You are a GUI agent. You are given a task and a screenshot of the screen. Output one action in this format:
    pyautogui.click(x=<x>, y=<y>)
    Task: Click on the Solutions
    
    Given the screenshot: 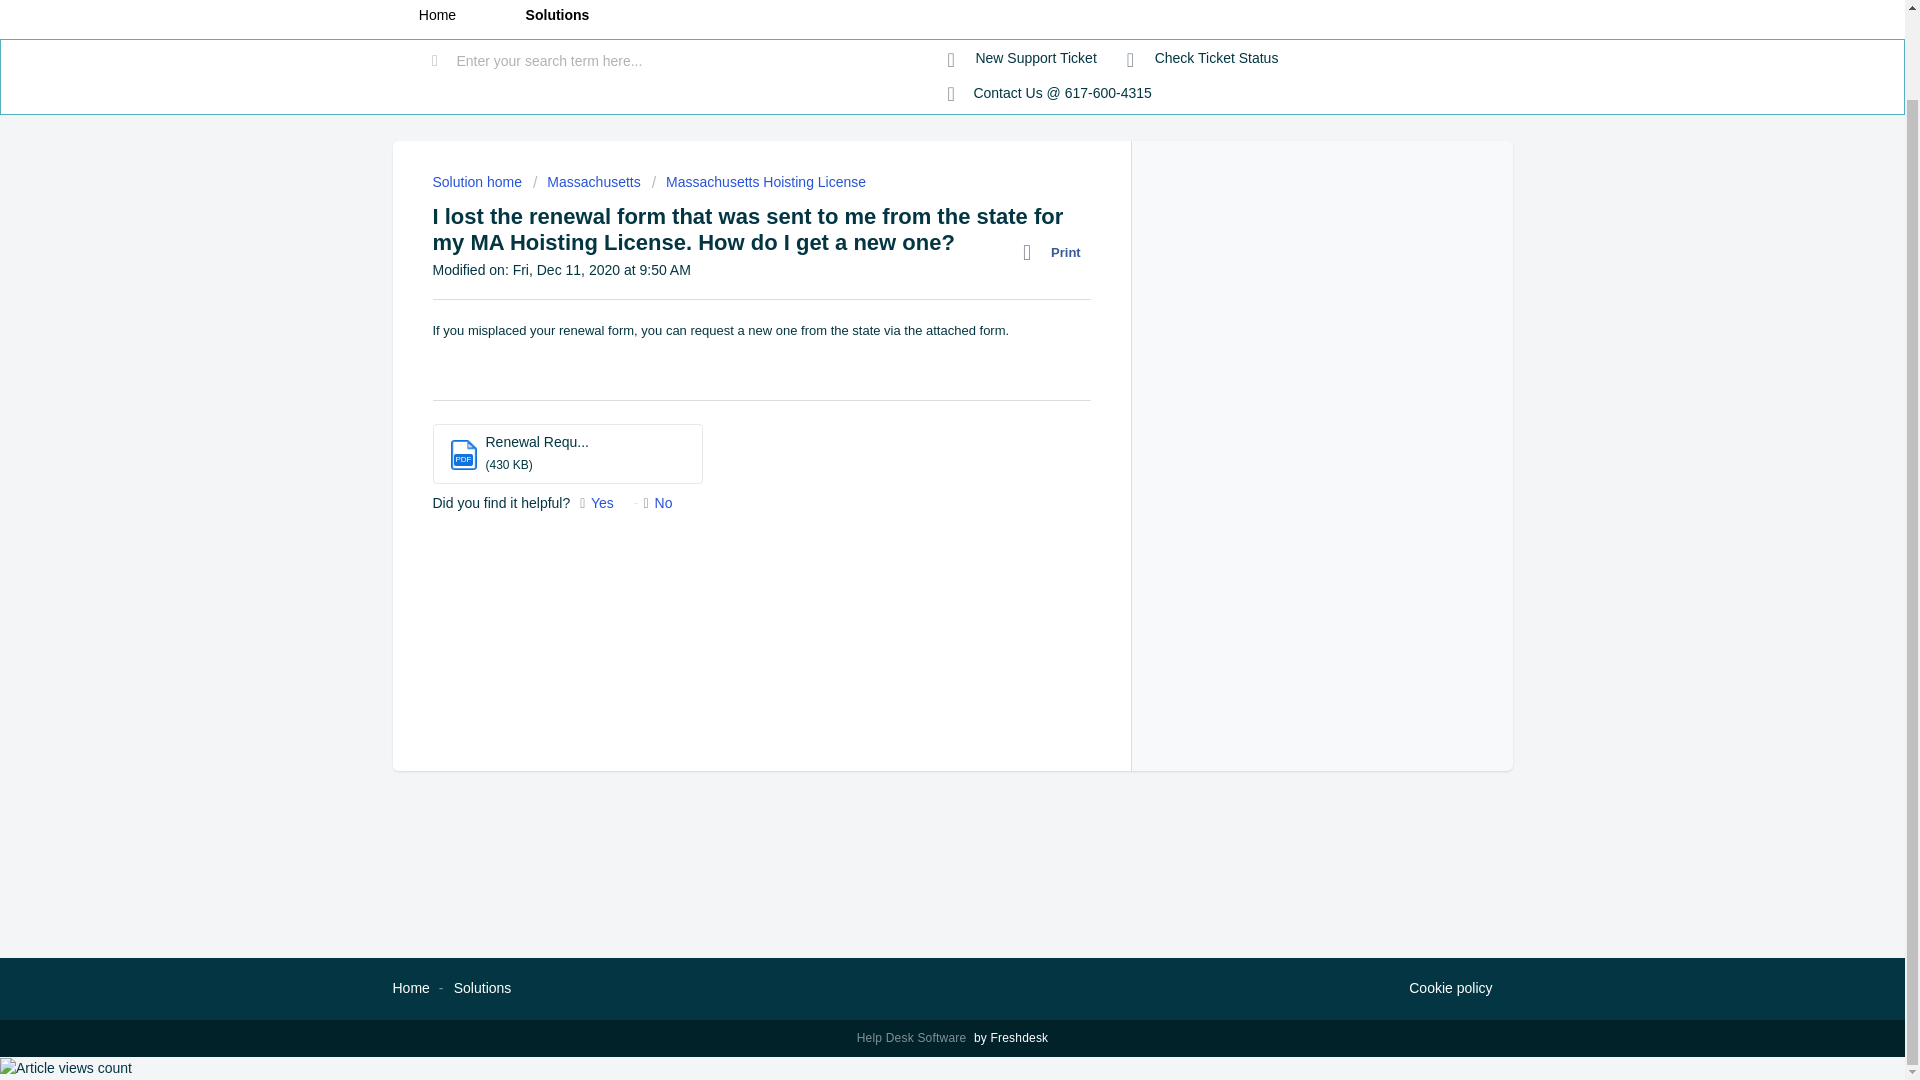 What is the action you would take?
    pyautogui.click(x=557, y=19)
    